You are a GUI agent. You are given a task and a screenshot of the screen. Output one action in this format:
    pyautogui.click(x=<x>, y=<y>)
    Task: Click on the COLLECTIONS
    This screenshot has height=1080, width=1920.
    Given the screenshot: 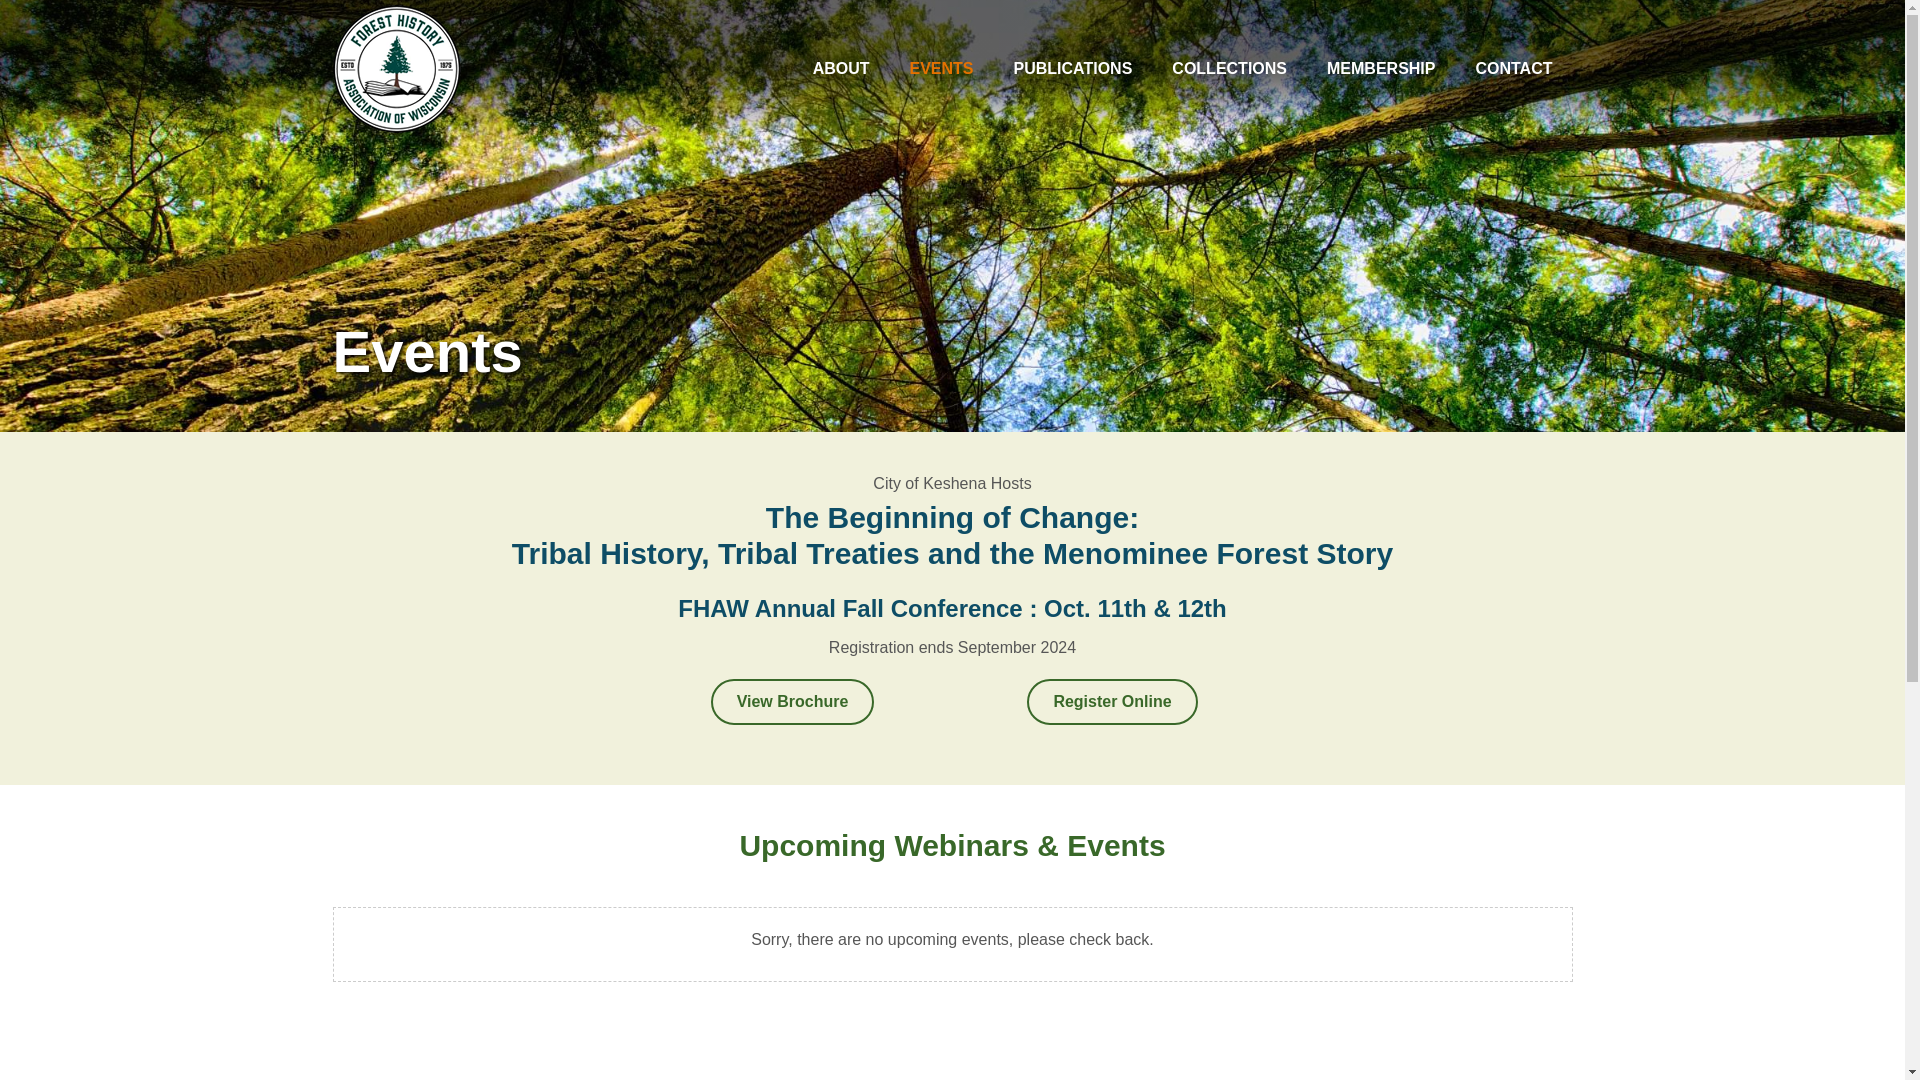 What is the action you would take?
    pyautogui.click(x=1230, y=68)
    